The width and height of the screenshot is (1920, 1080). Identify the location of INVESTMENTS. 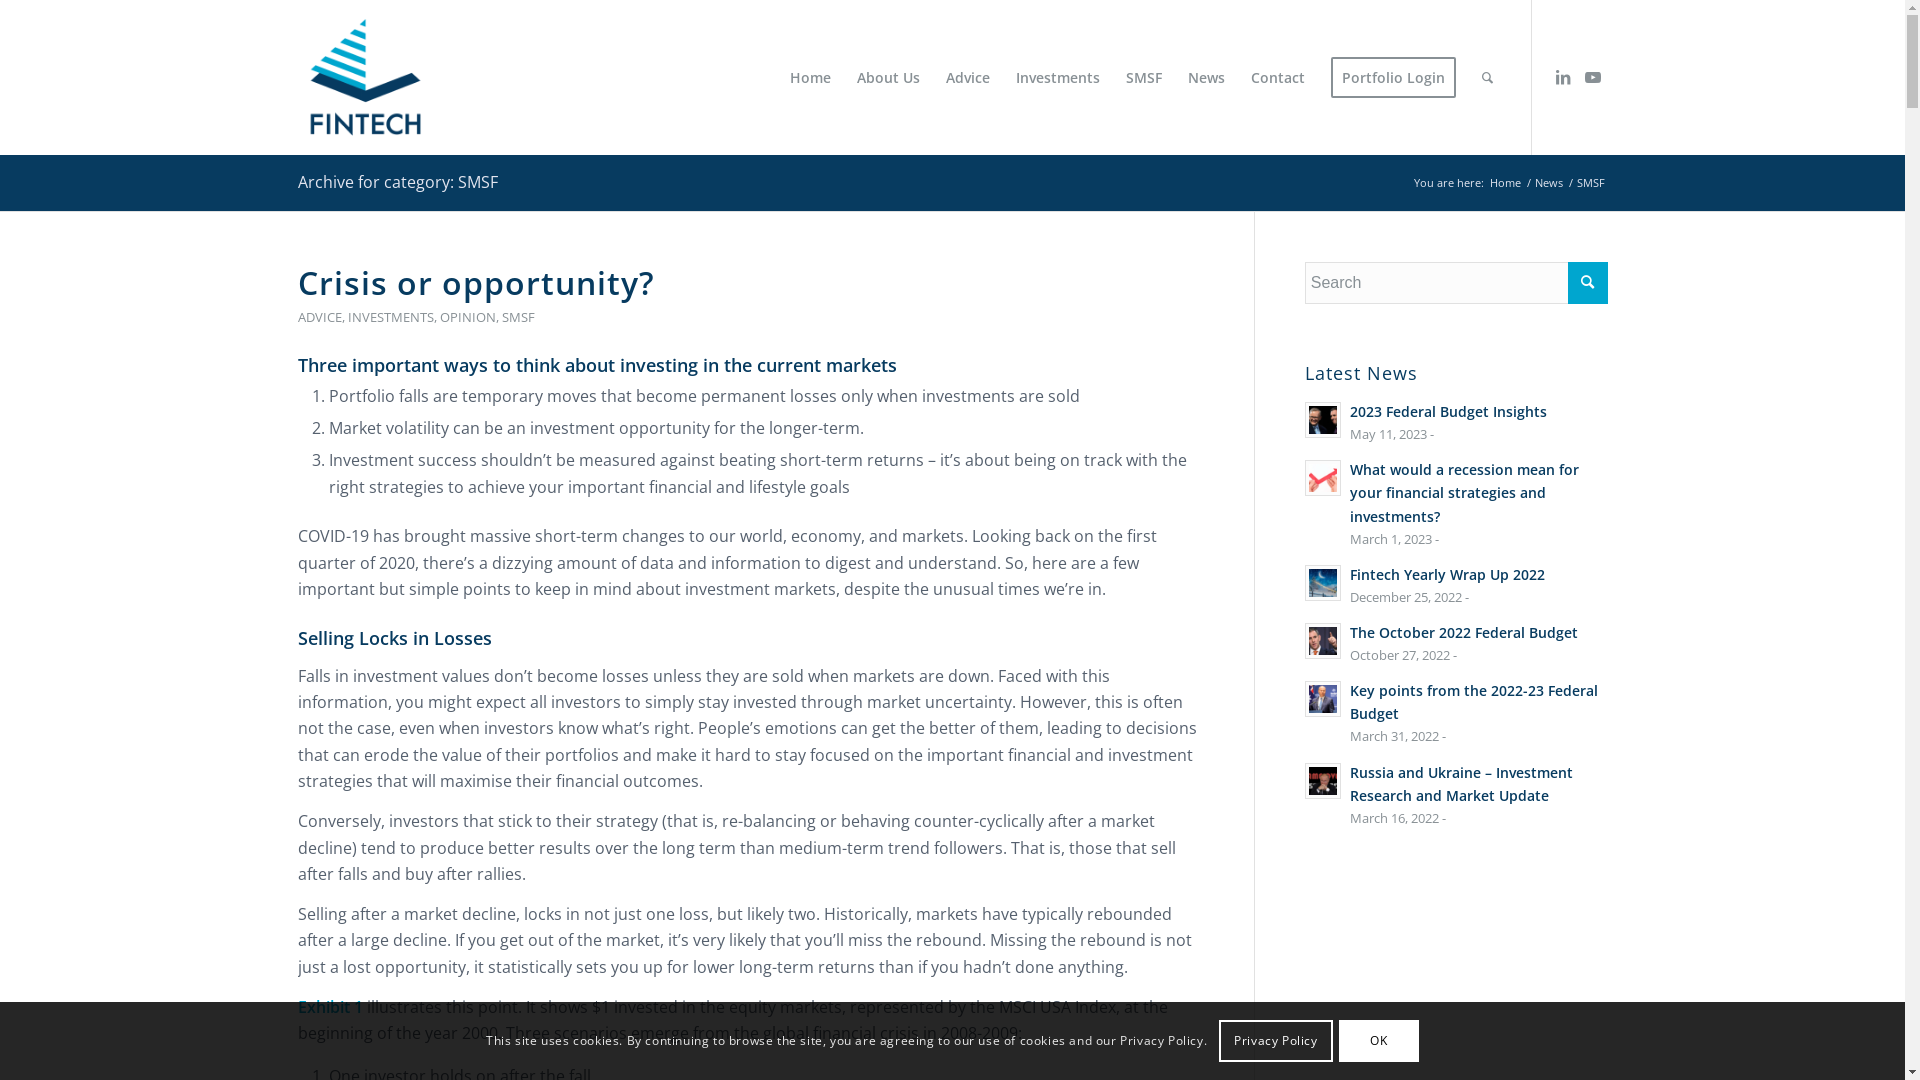
(391, 317).